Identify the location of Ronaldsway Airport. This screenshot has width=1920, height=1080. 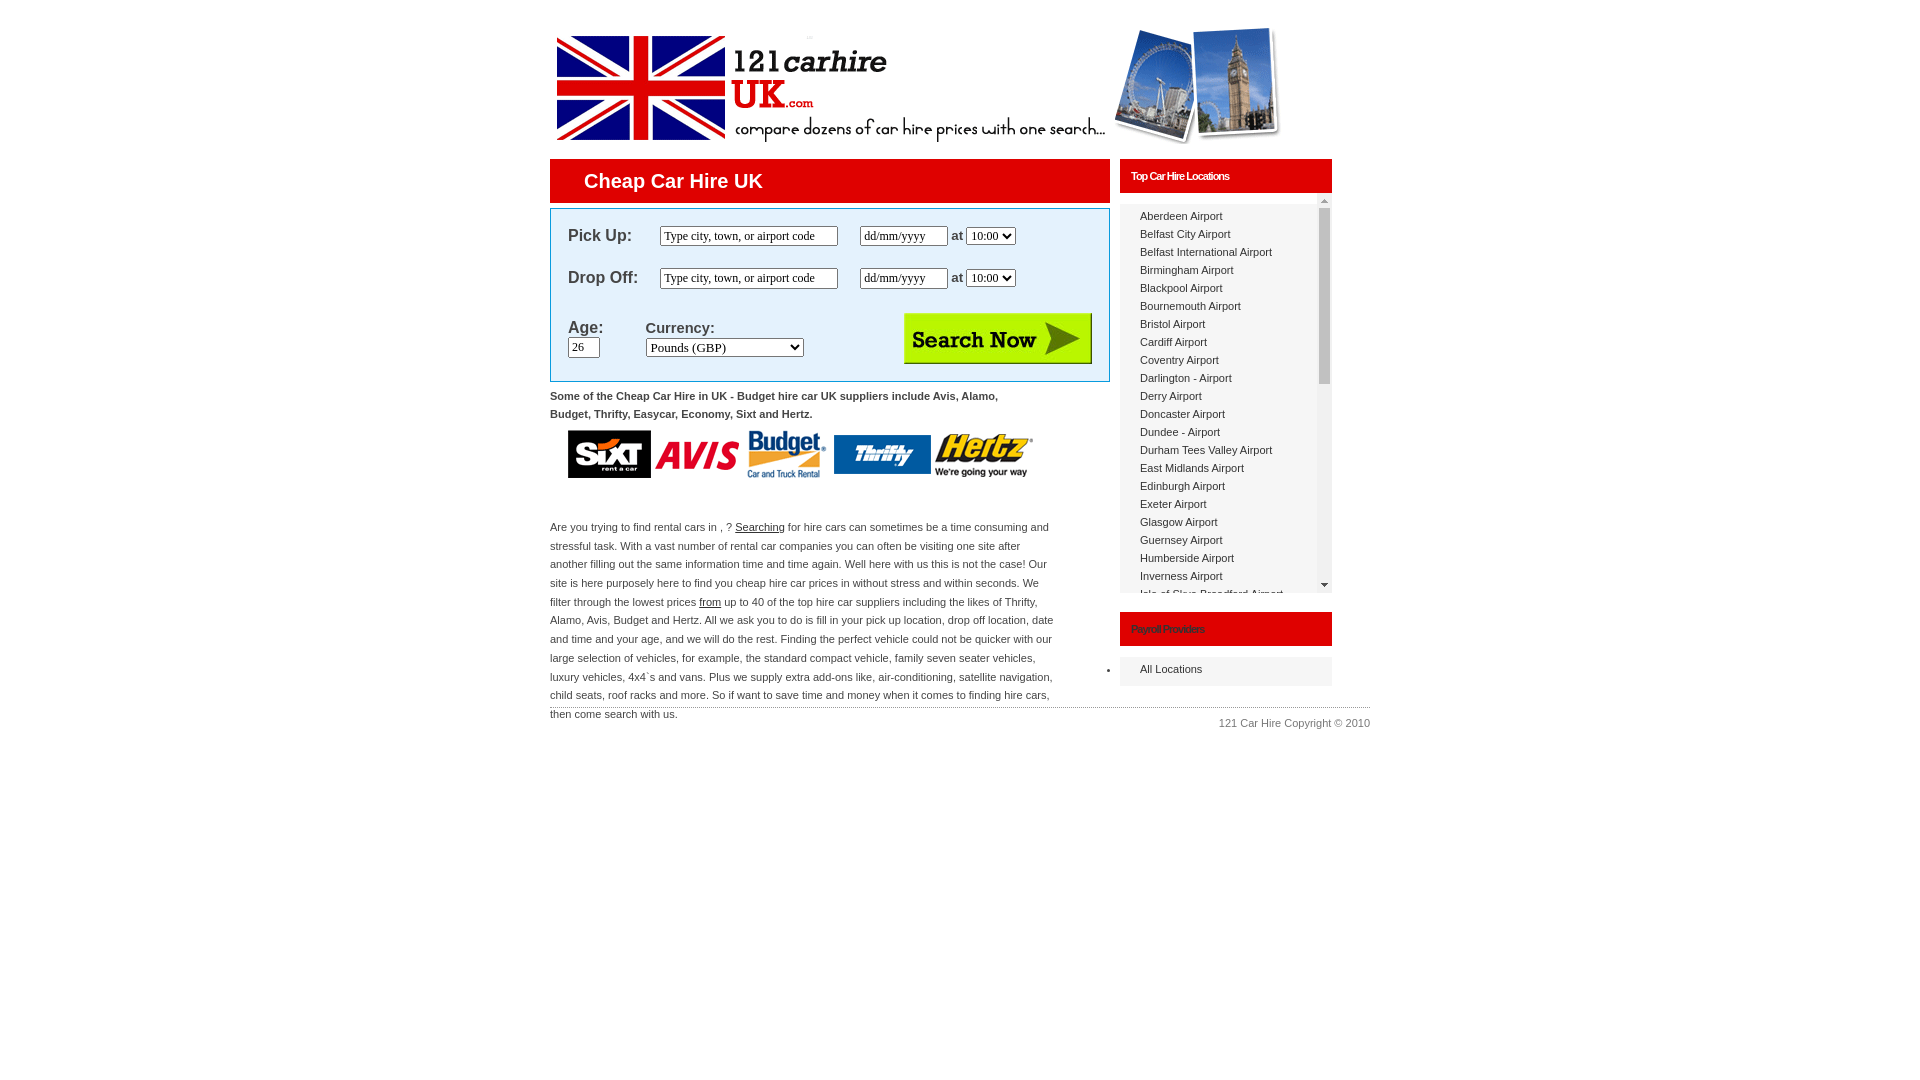
(1188, 954).